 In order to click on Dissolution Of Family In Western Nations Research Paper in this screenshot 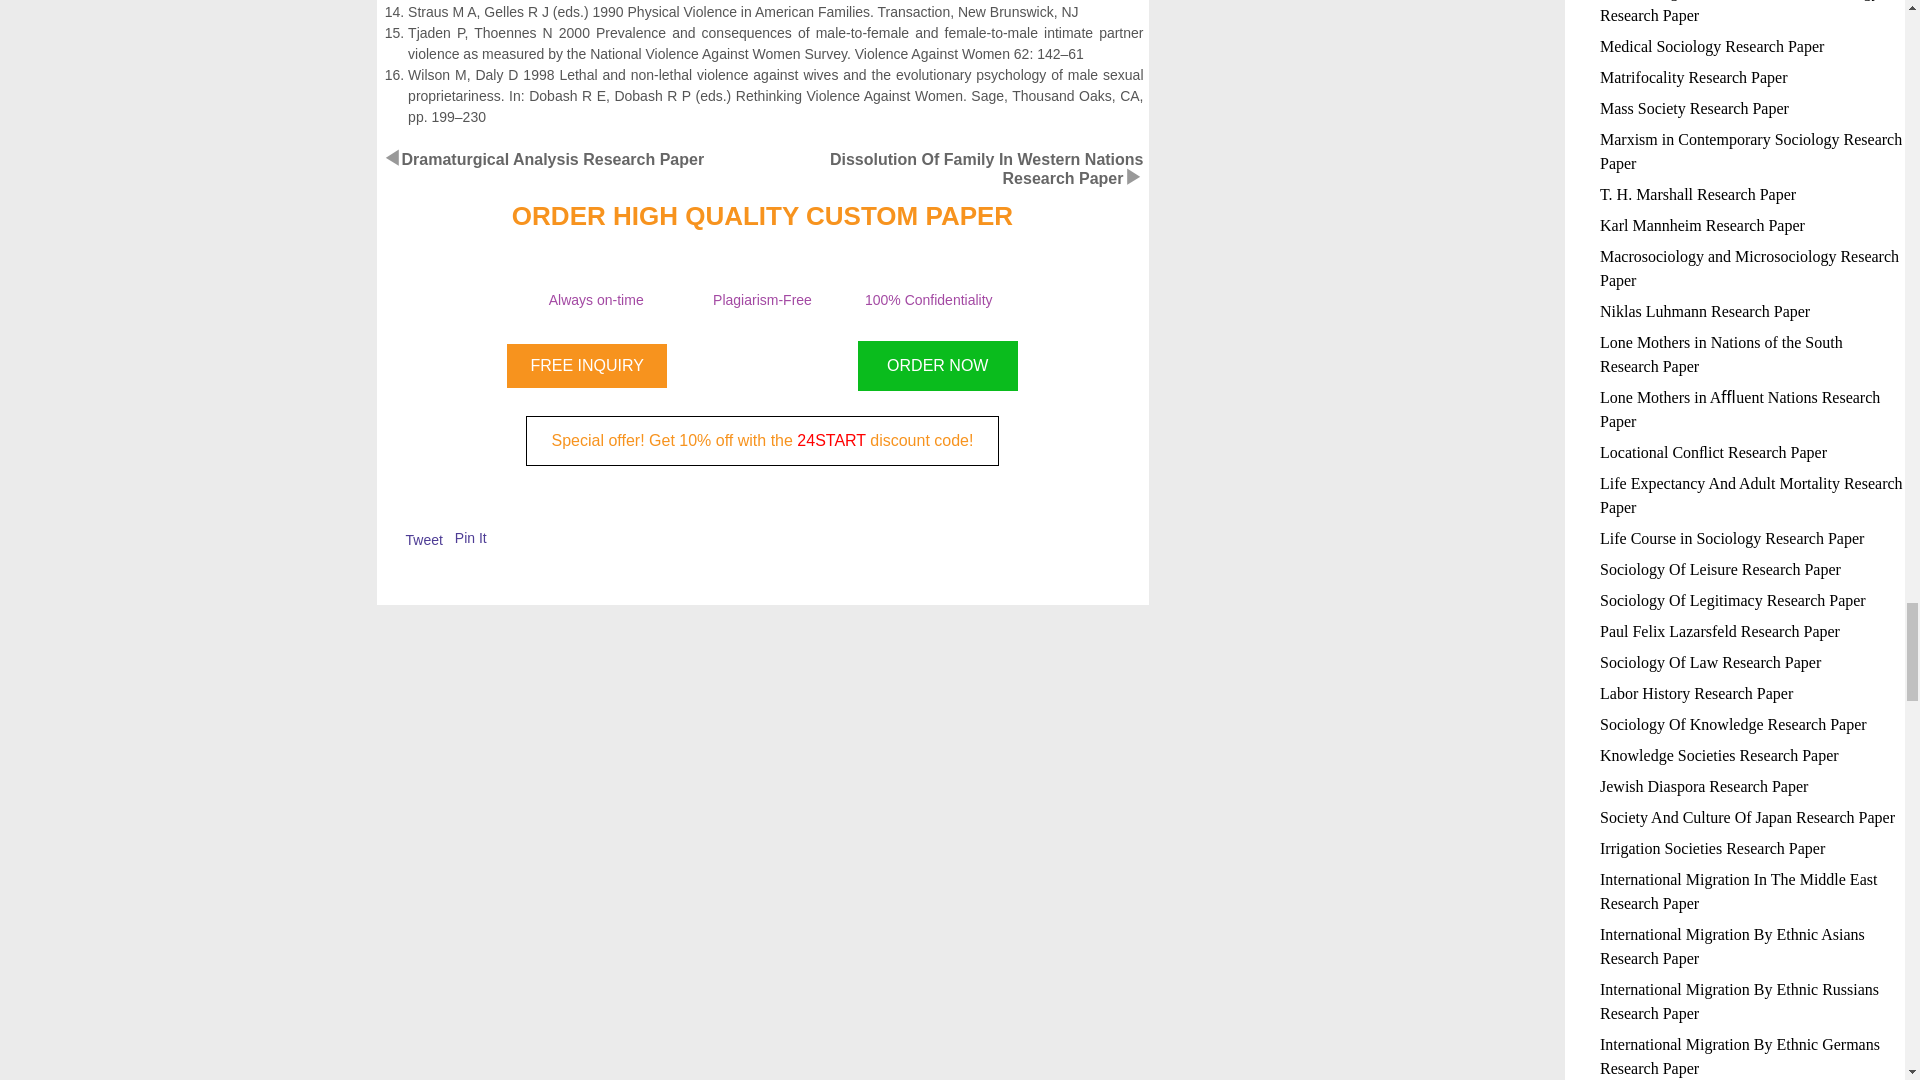, I will do `click(986, 168)`.